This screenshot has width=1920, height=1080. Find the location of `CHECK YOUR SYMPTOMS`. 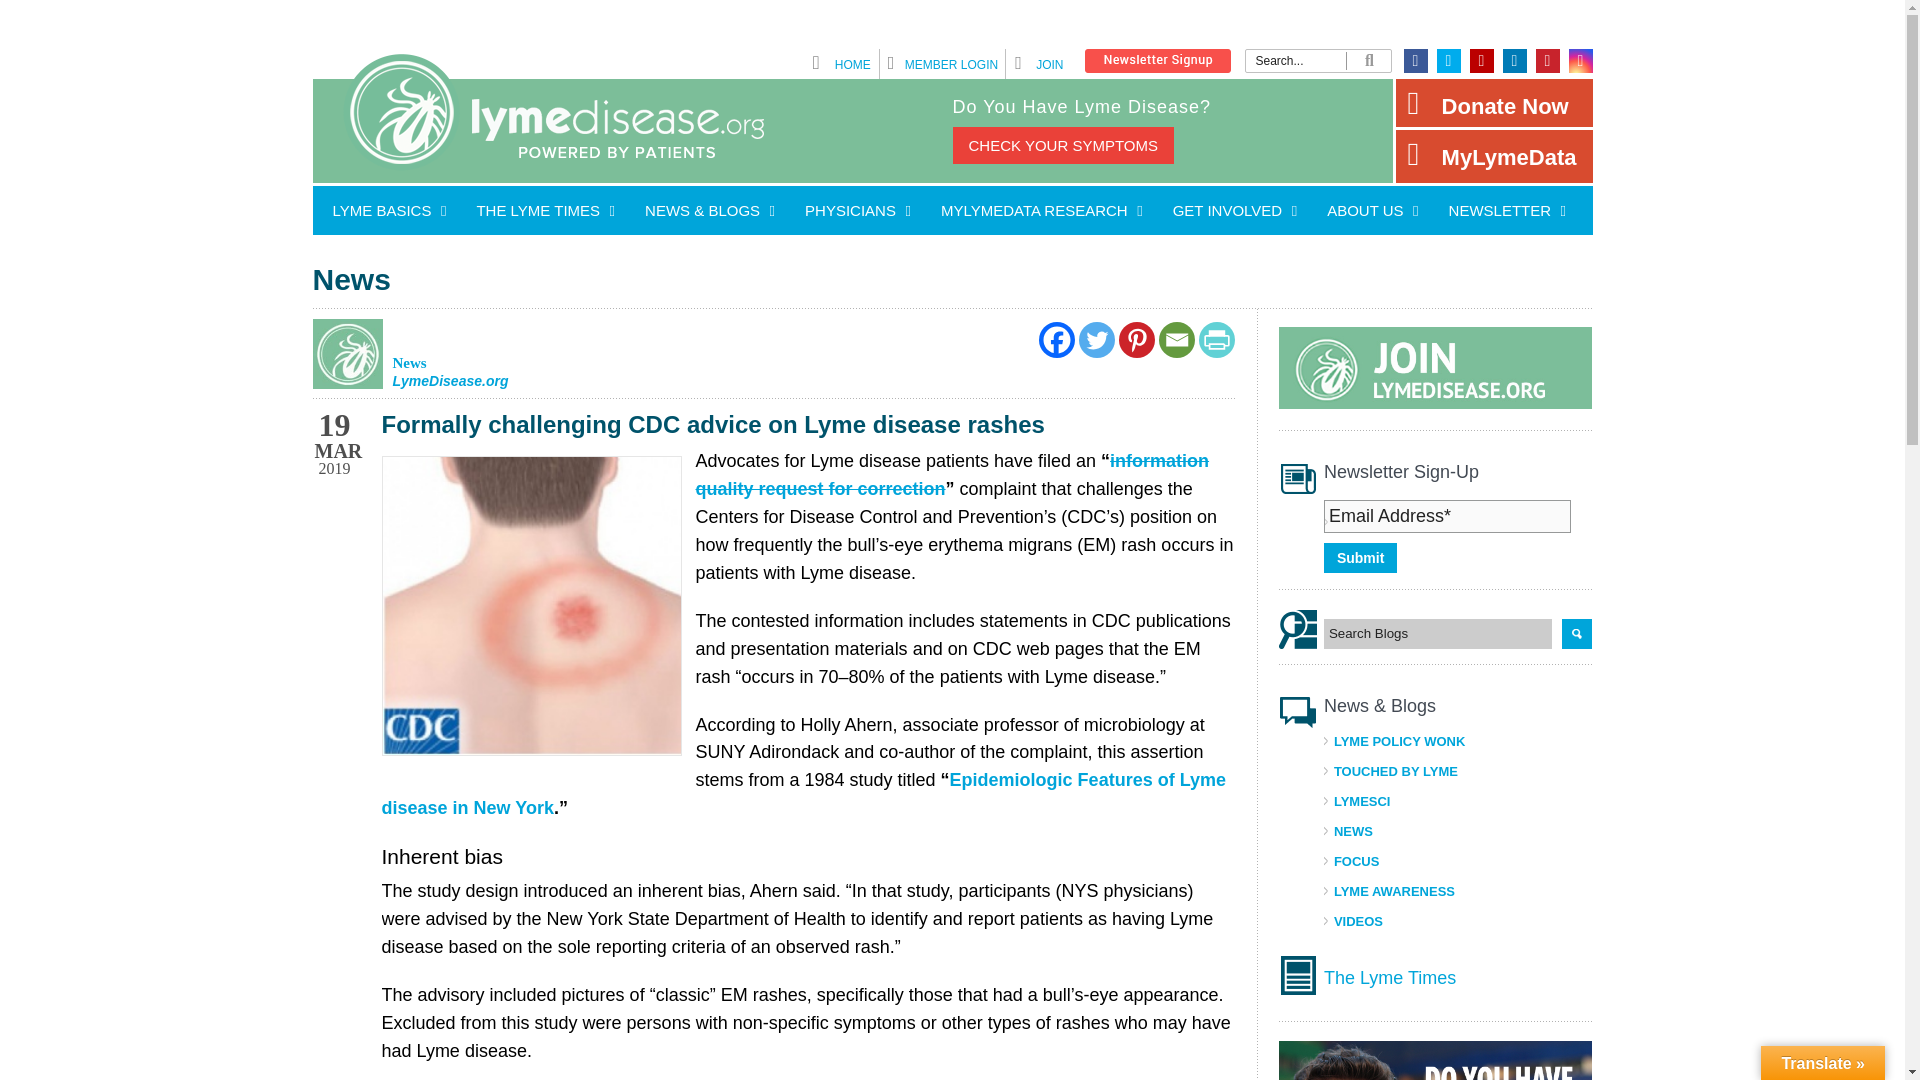

CHECK YOUR SYMPTOMS is located at coordinates (1062, 146).